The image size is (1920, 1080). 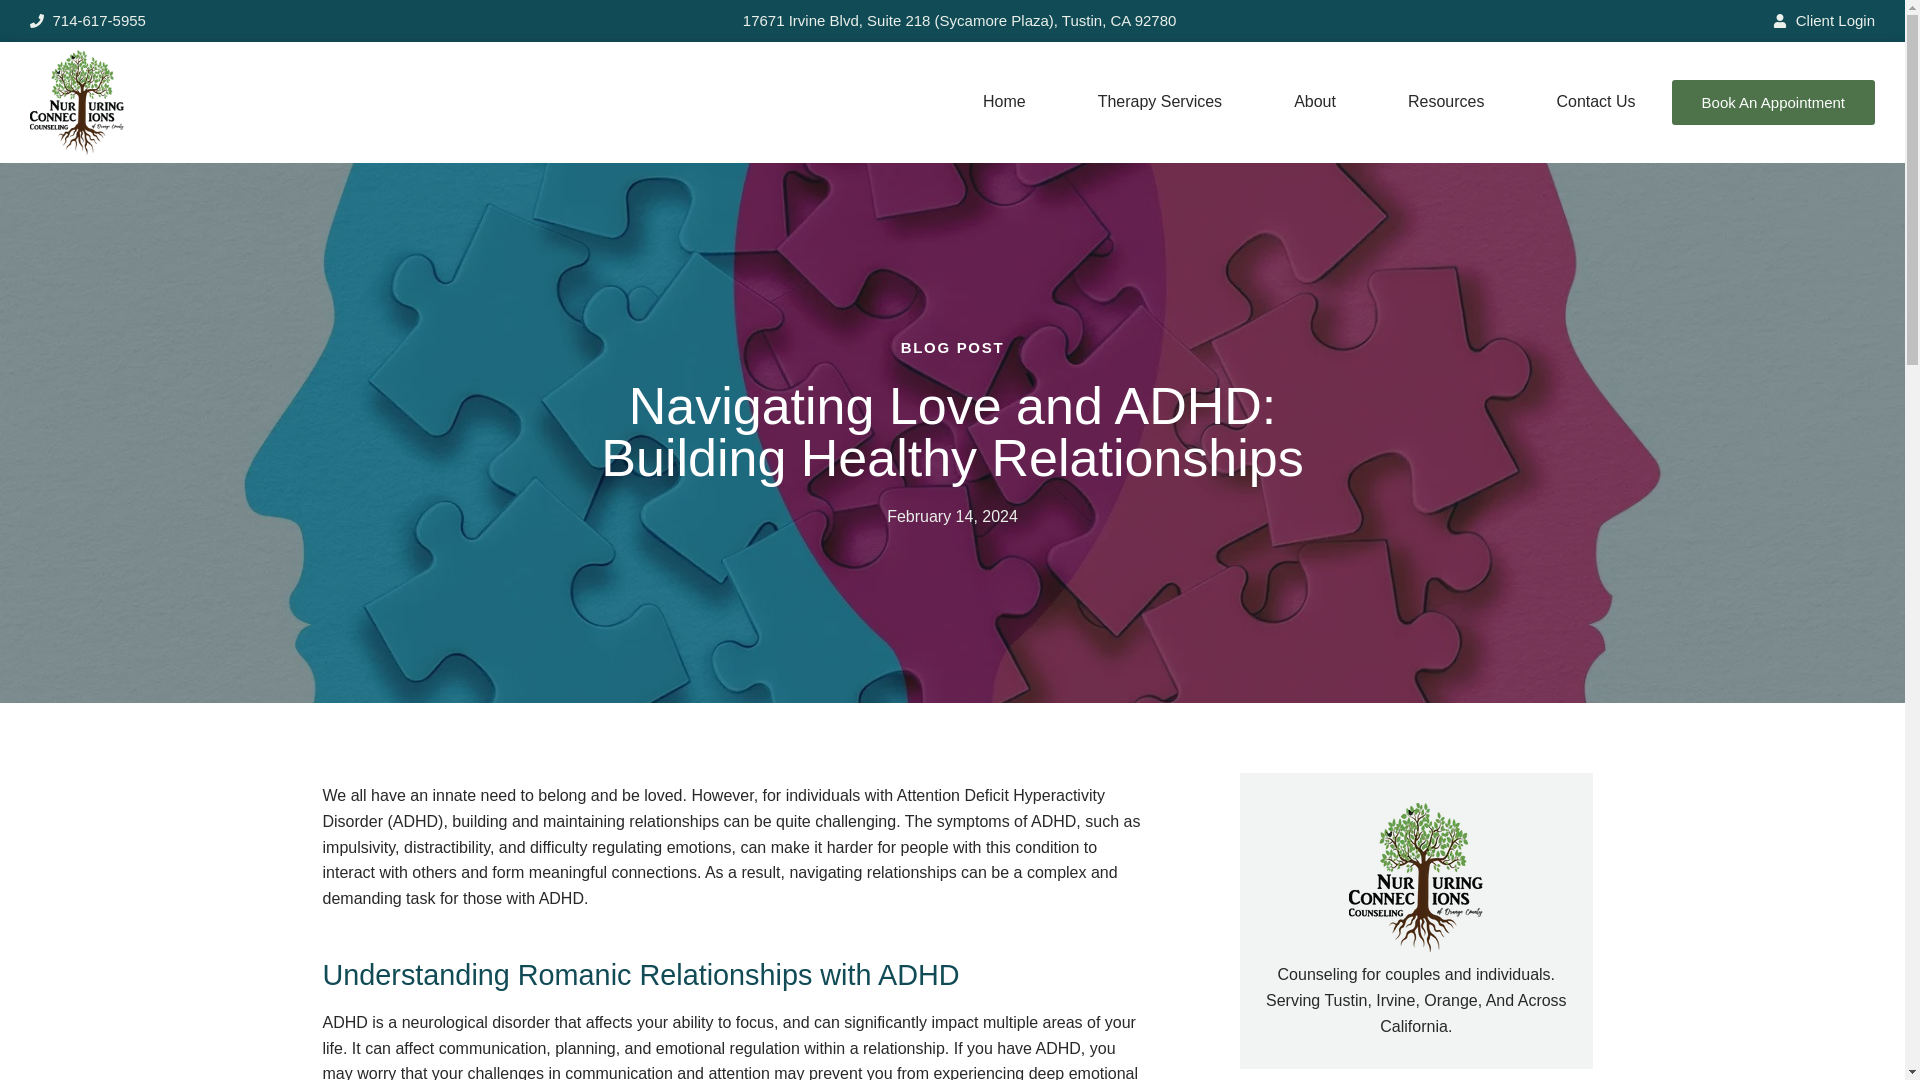 What do you see at coordinates (1160, 102) in the screenshot?
I see `Therapy Services` at bounding box center [1160, 102].